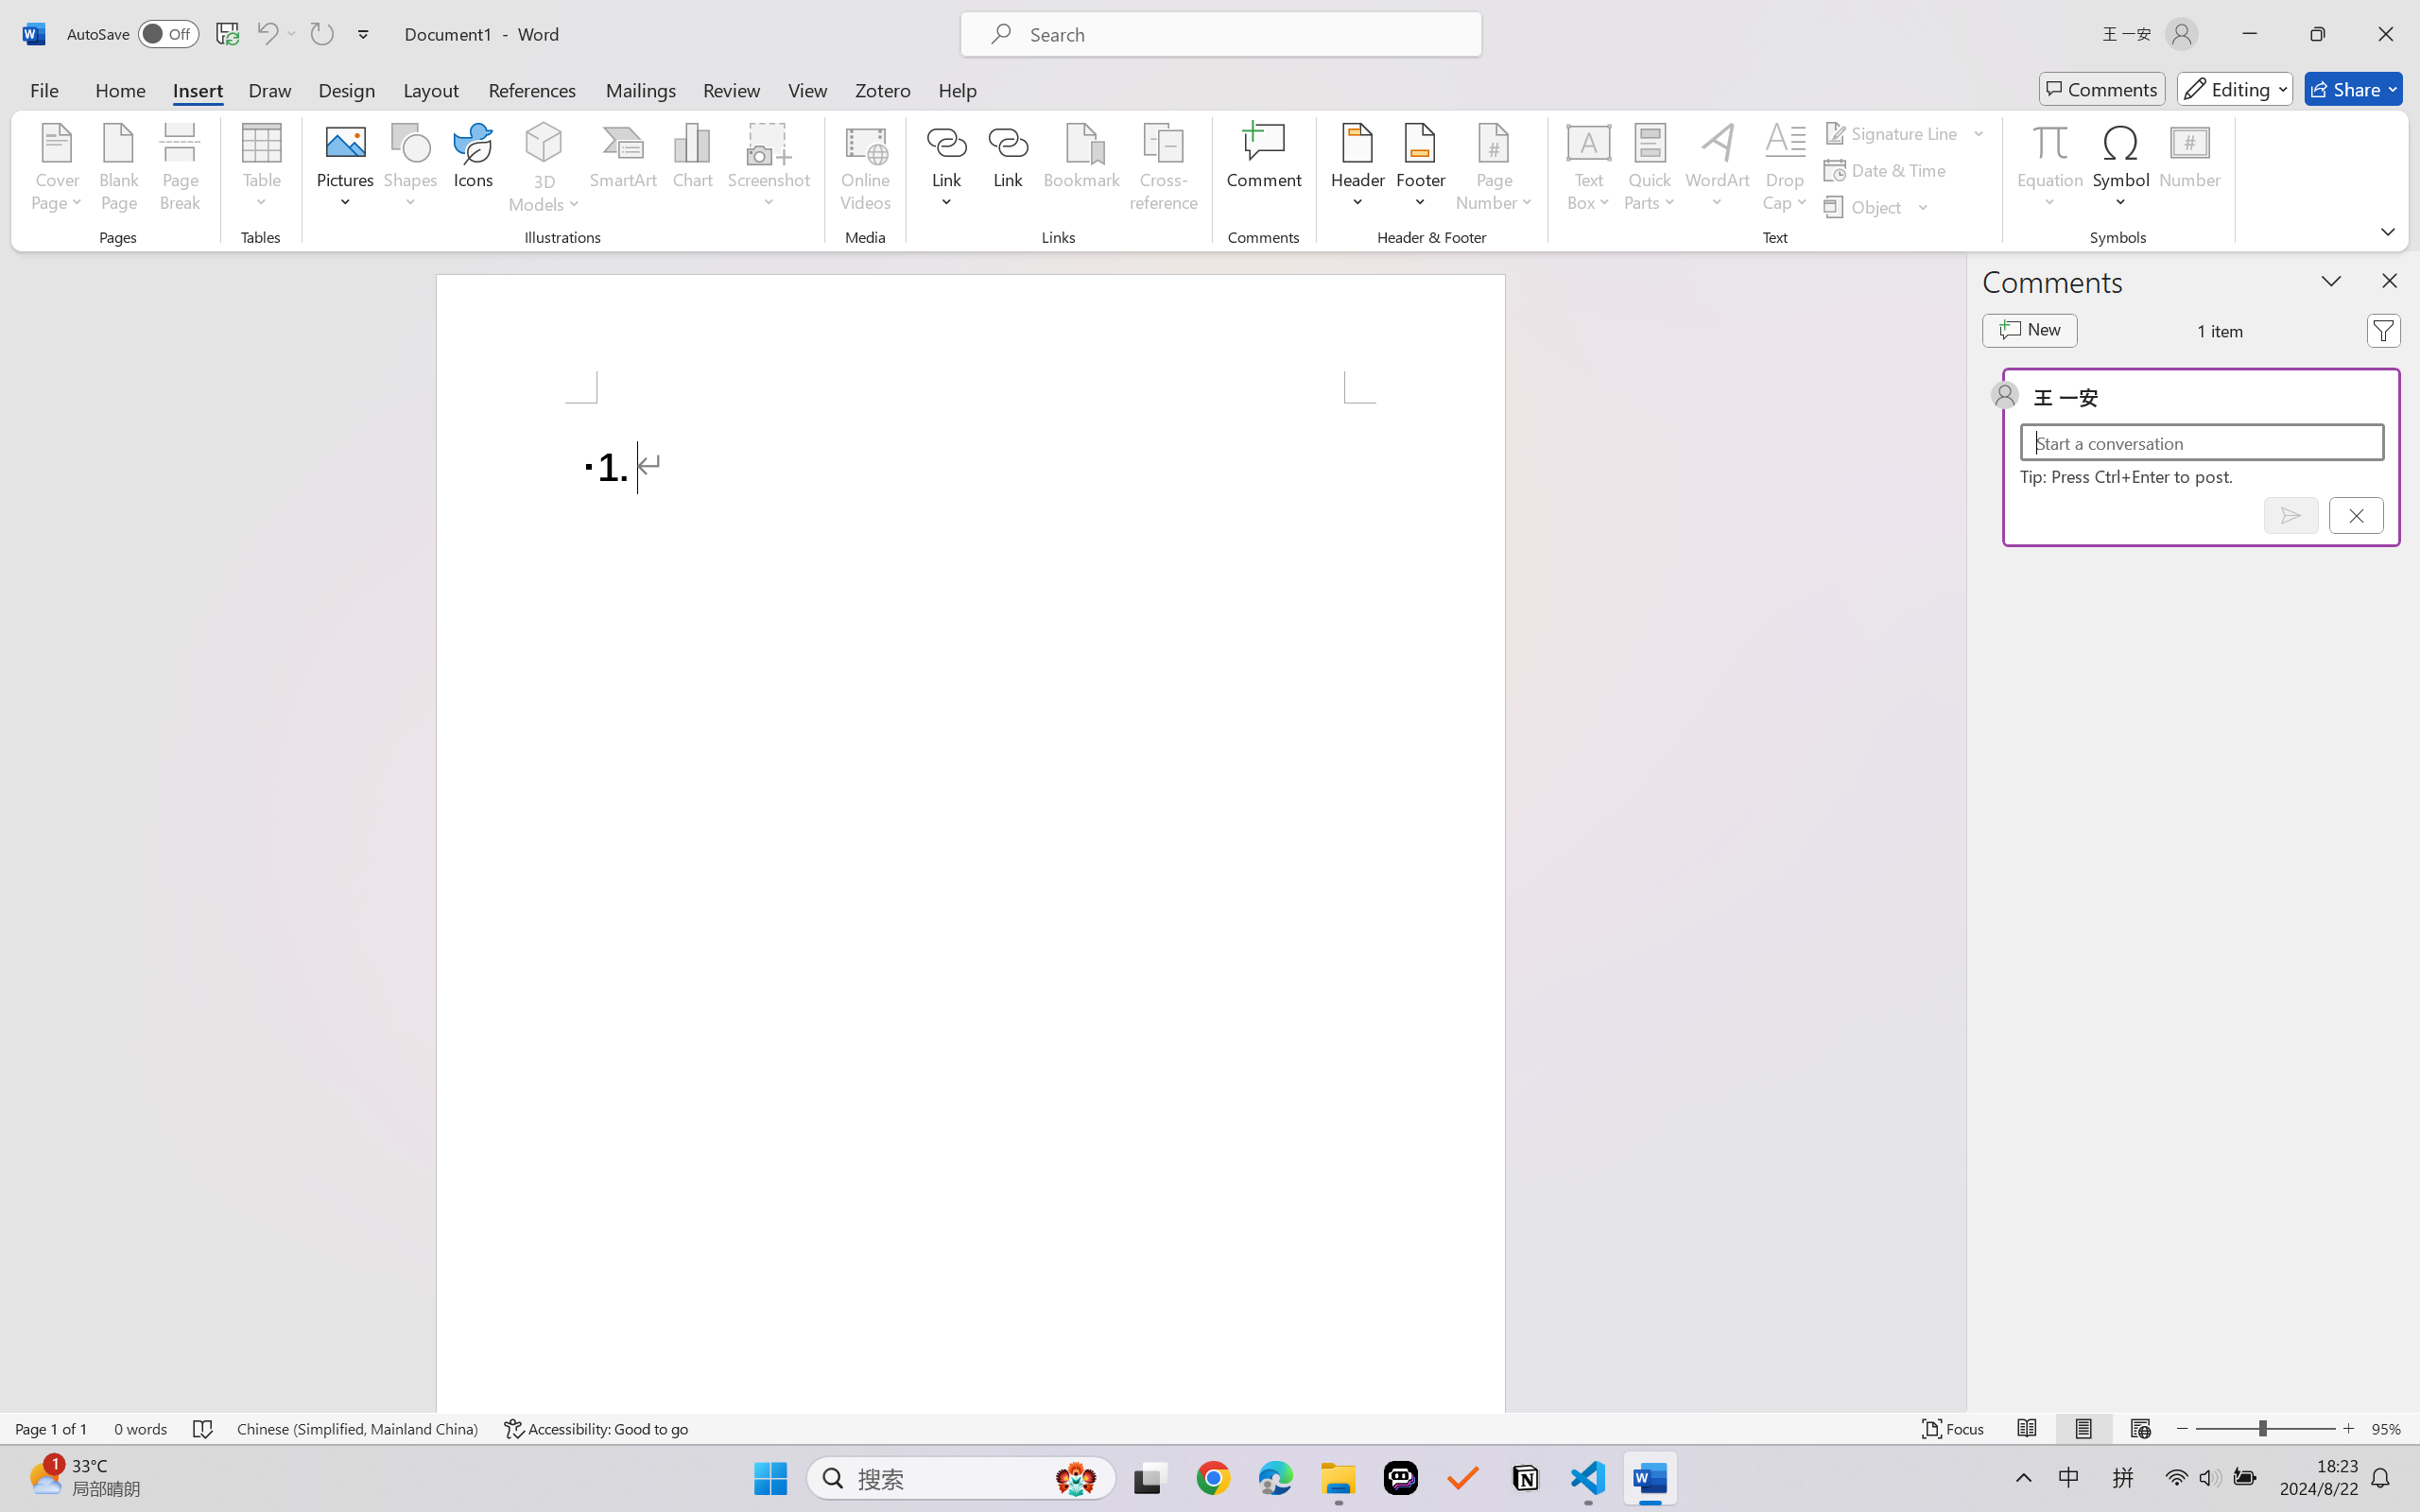 The height and width of the screenshot is (1512, 2420). Describe the element at coordinates (1786, 170) in the screenshot. I see `Drop Cap` at that location.